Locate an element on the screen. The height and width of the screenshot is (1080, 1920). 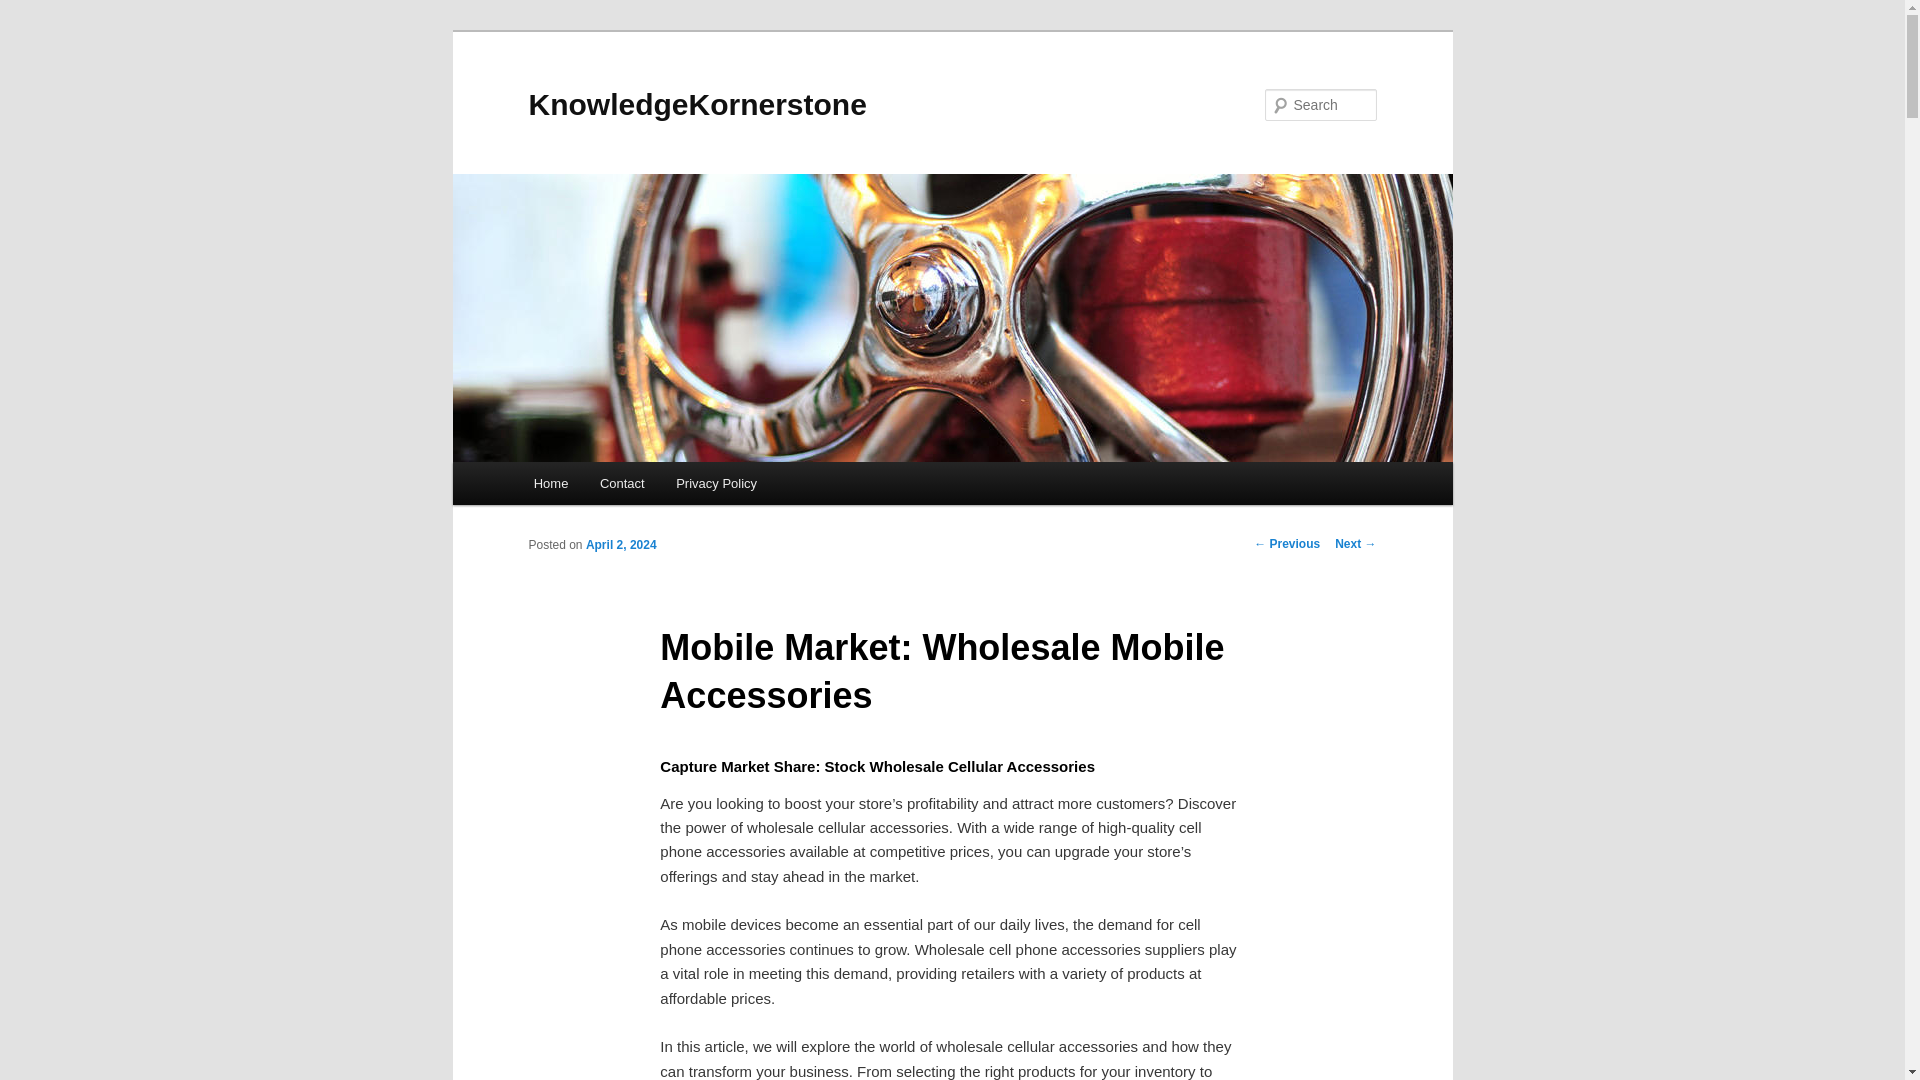
Home is located at coordinates (550, 484).